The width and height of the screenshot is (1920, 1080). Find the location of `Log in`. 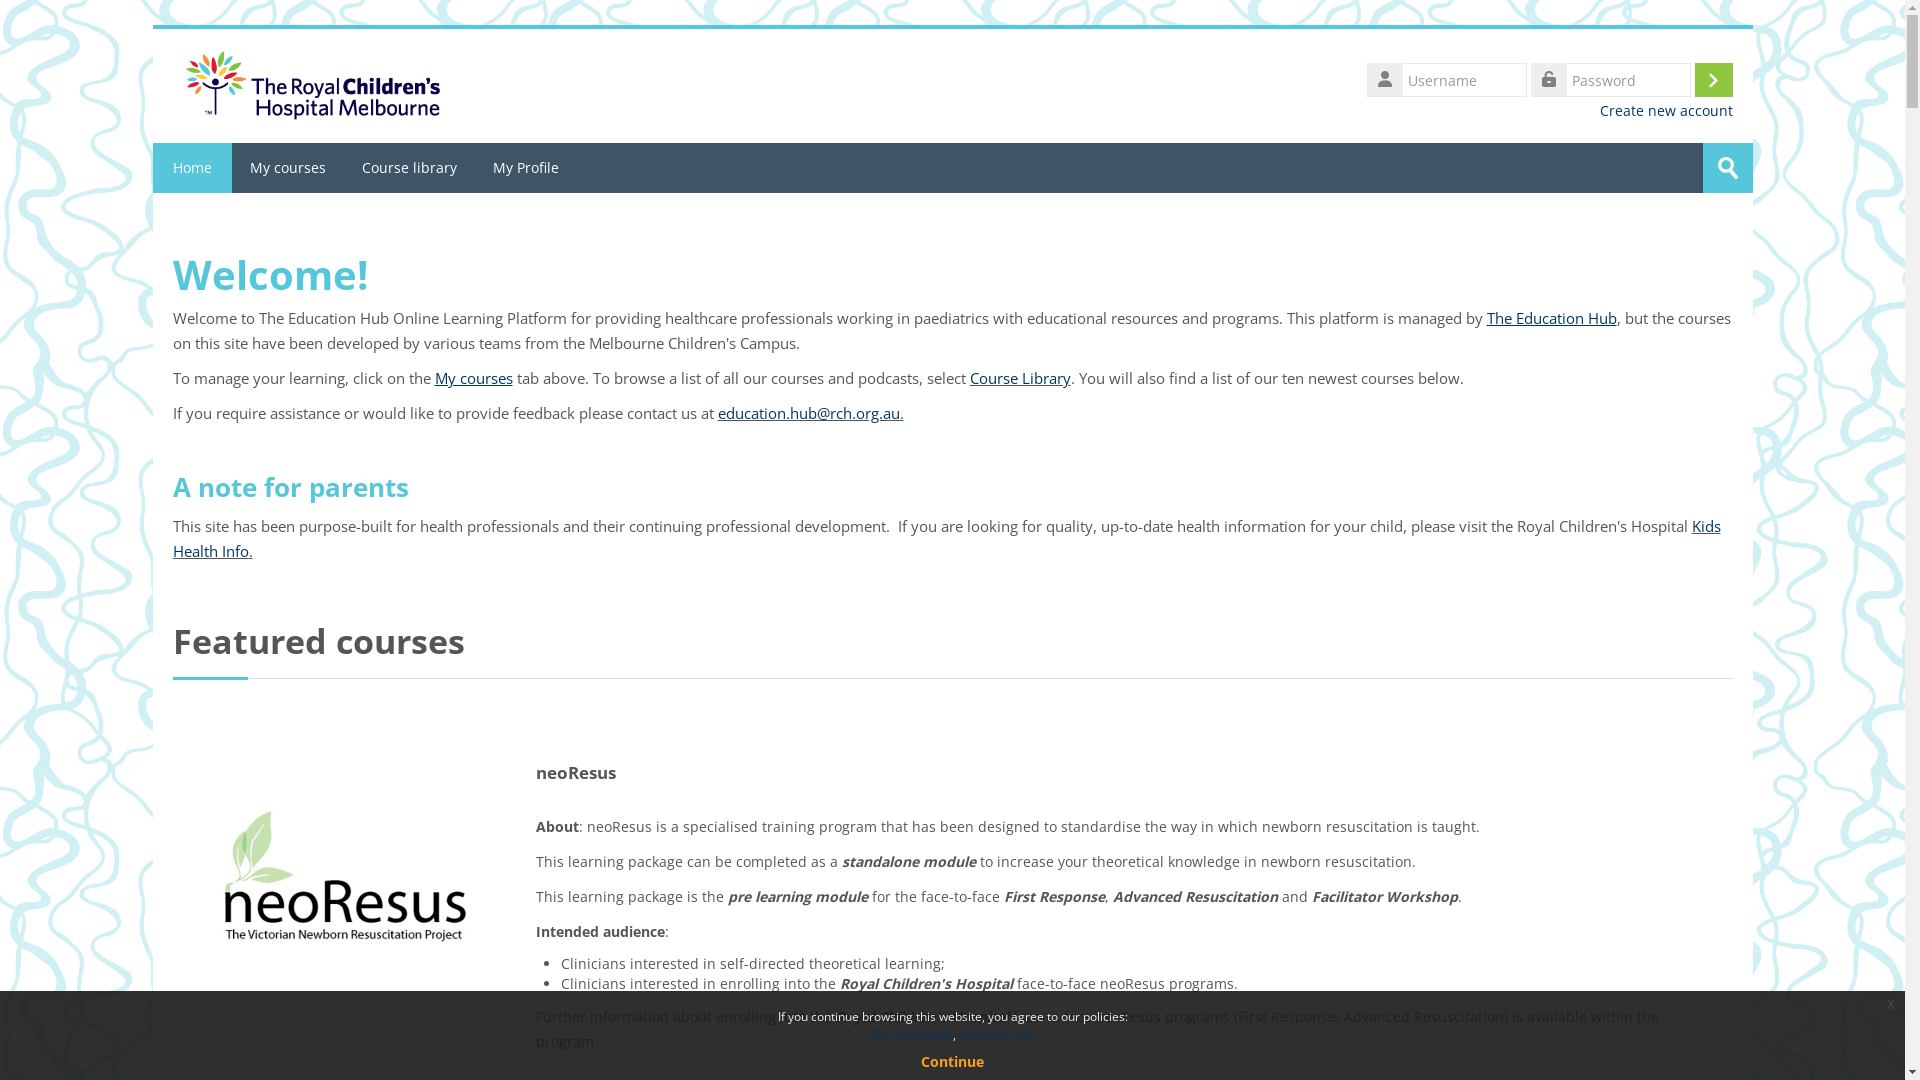

Log in is located at coordinates (1713, 80).